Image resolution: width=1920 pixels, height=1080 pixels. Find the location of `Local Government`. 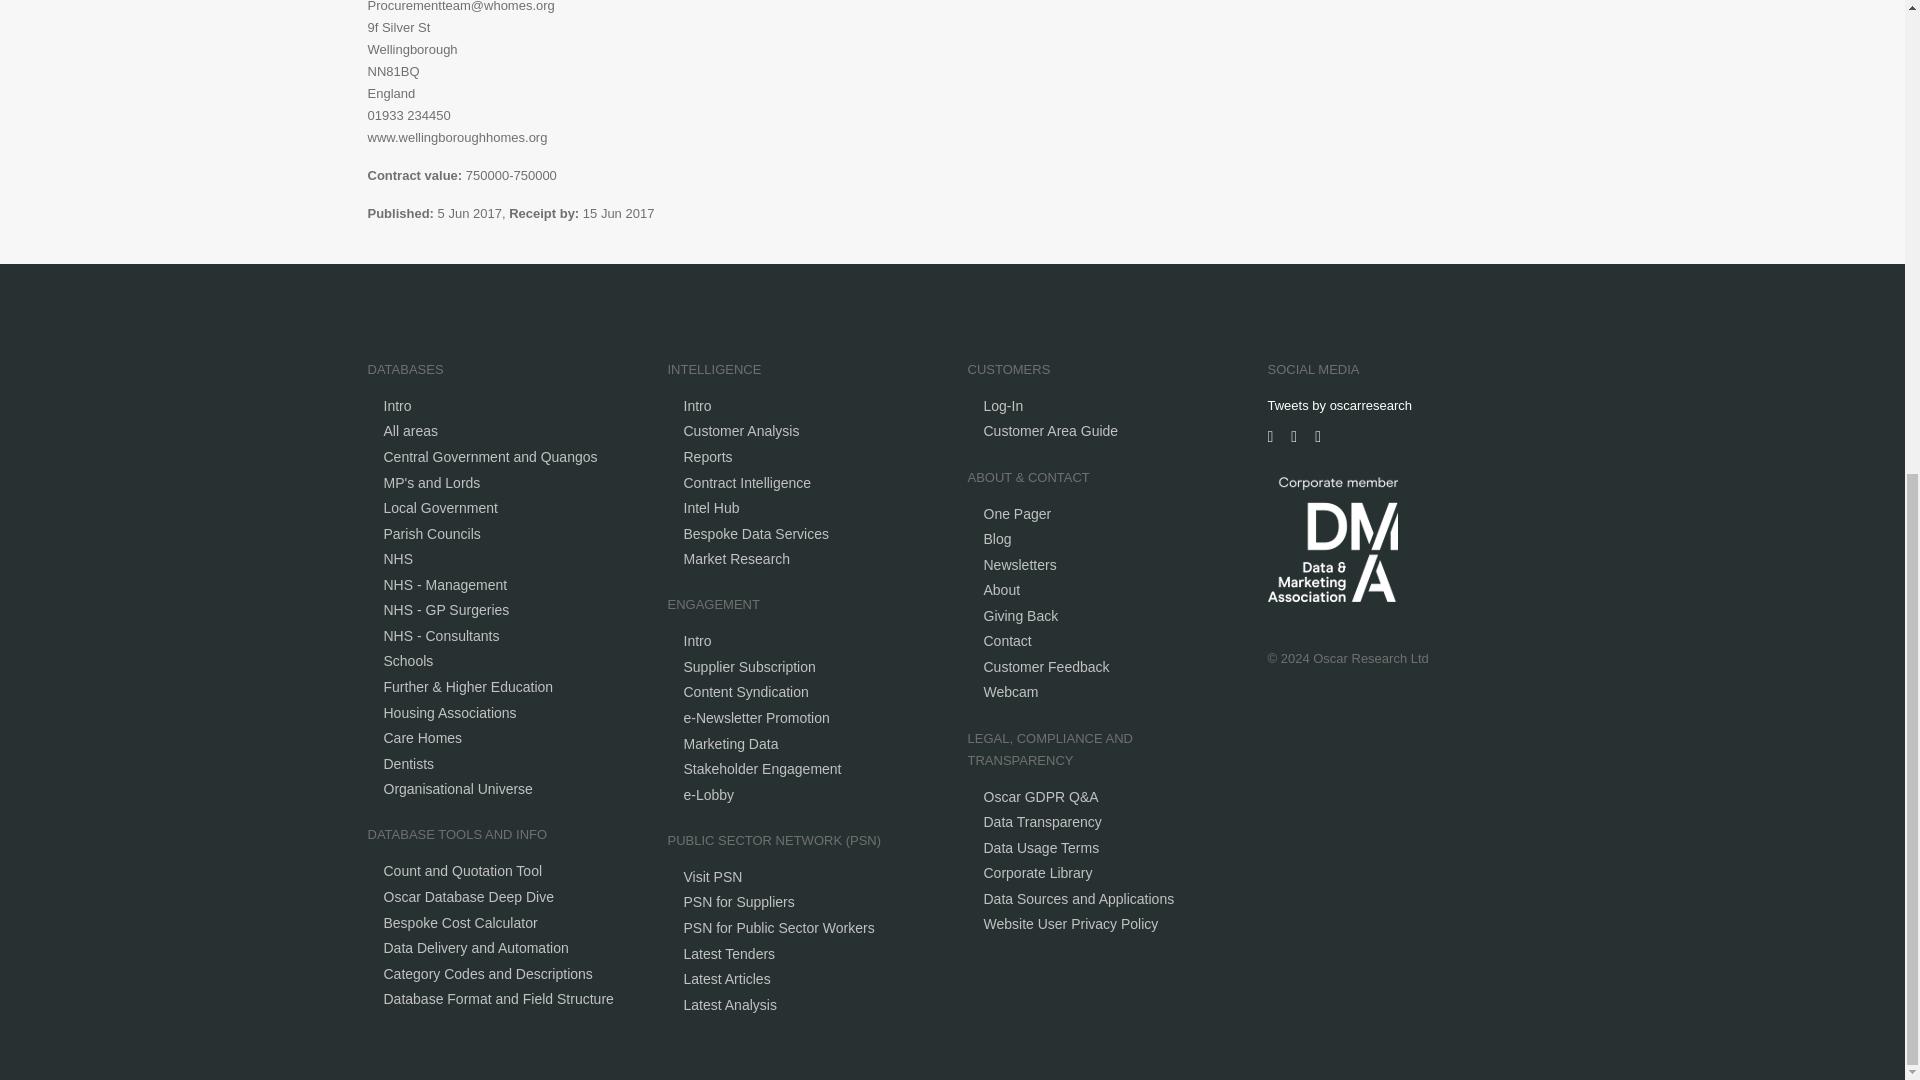

Local Government is located at coordinates (440, 508).